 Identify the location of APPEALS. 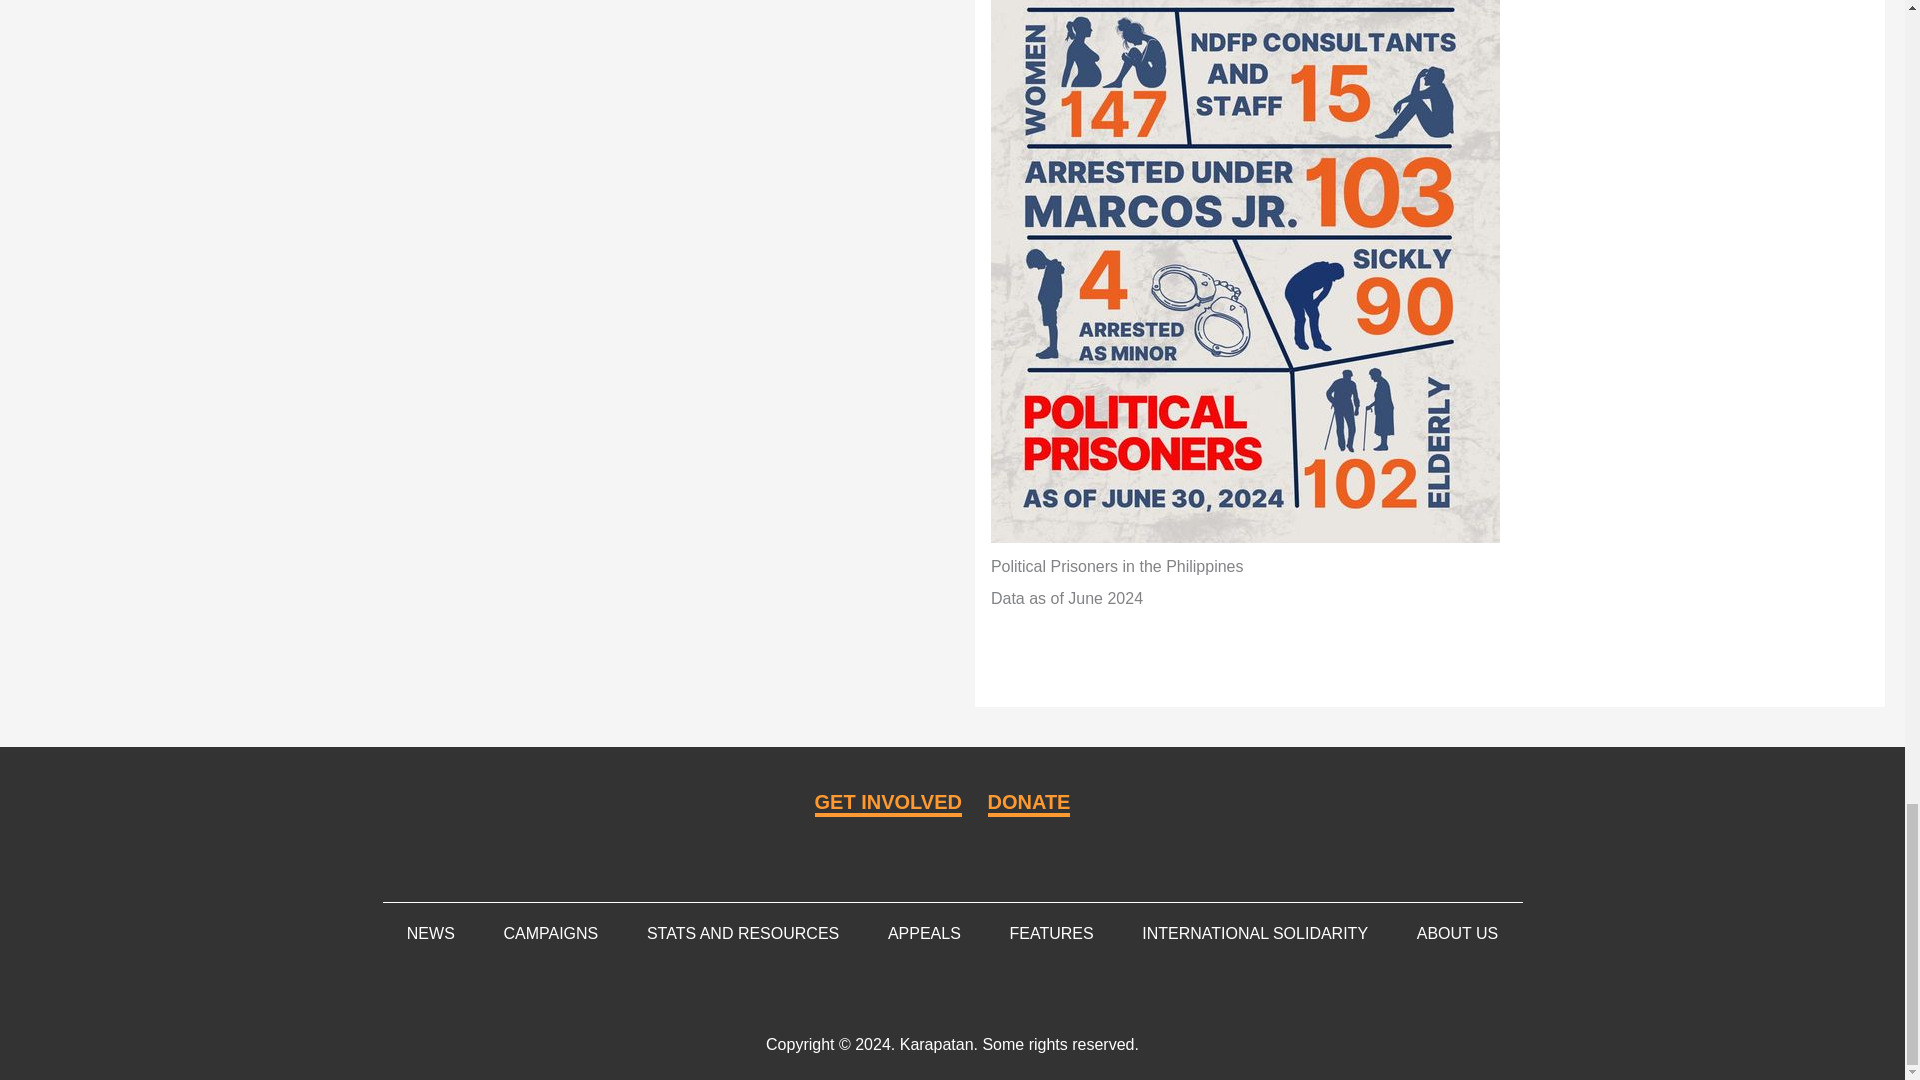
(925, 934).